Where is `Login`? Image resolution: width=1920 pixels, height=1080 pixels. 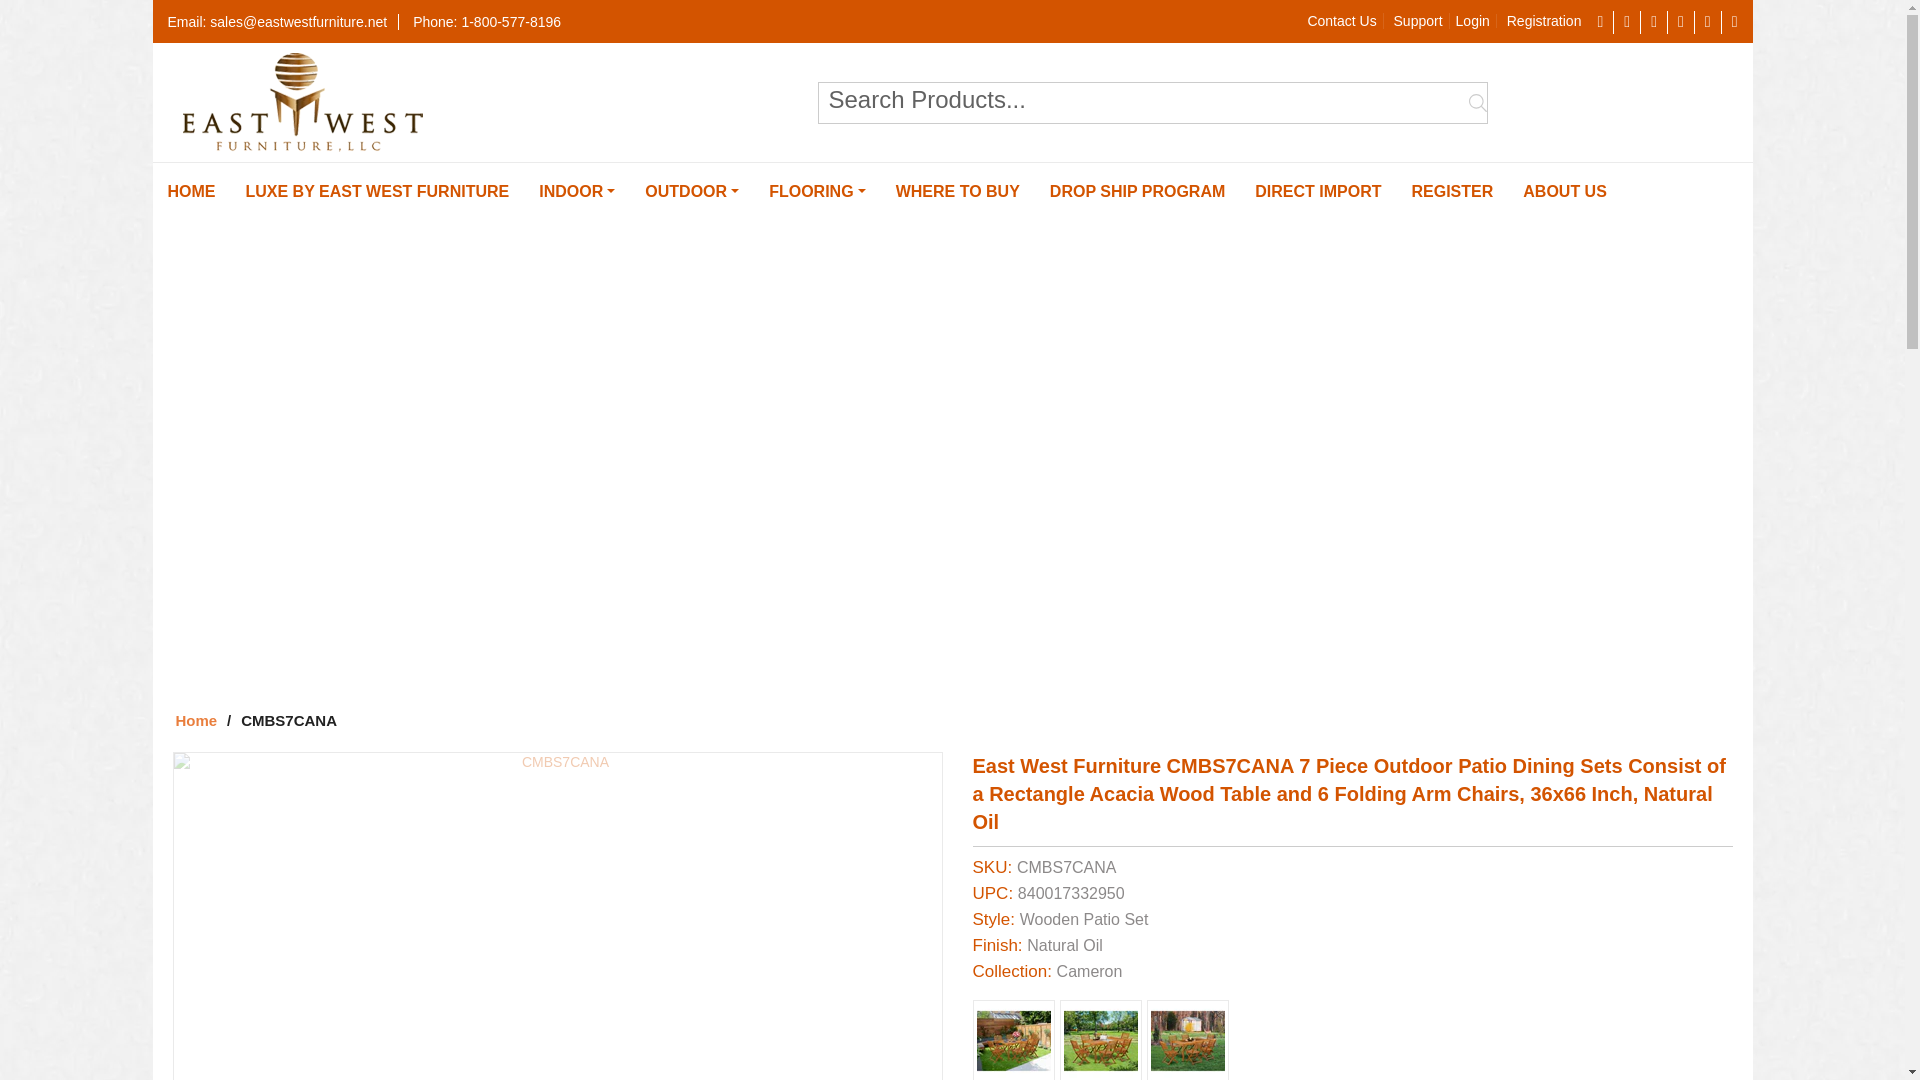
Login is located at coordinates (1473, 21).